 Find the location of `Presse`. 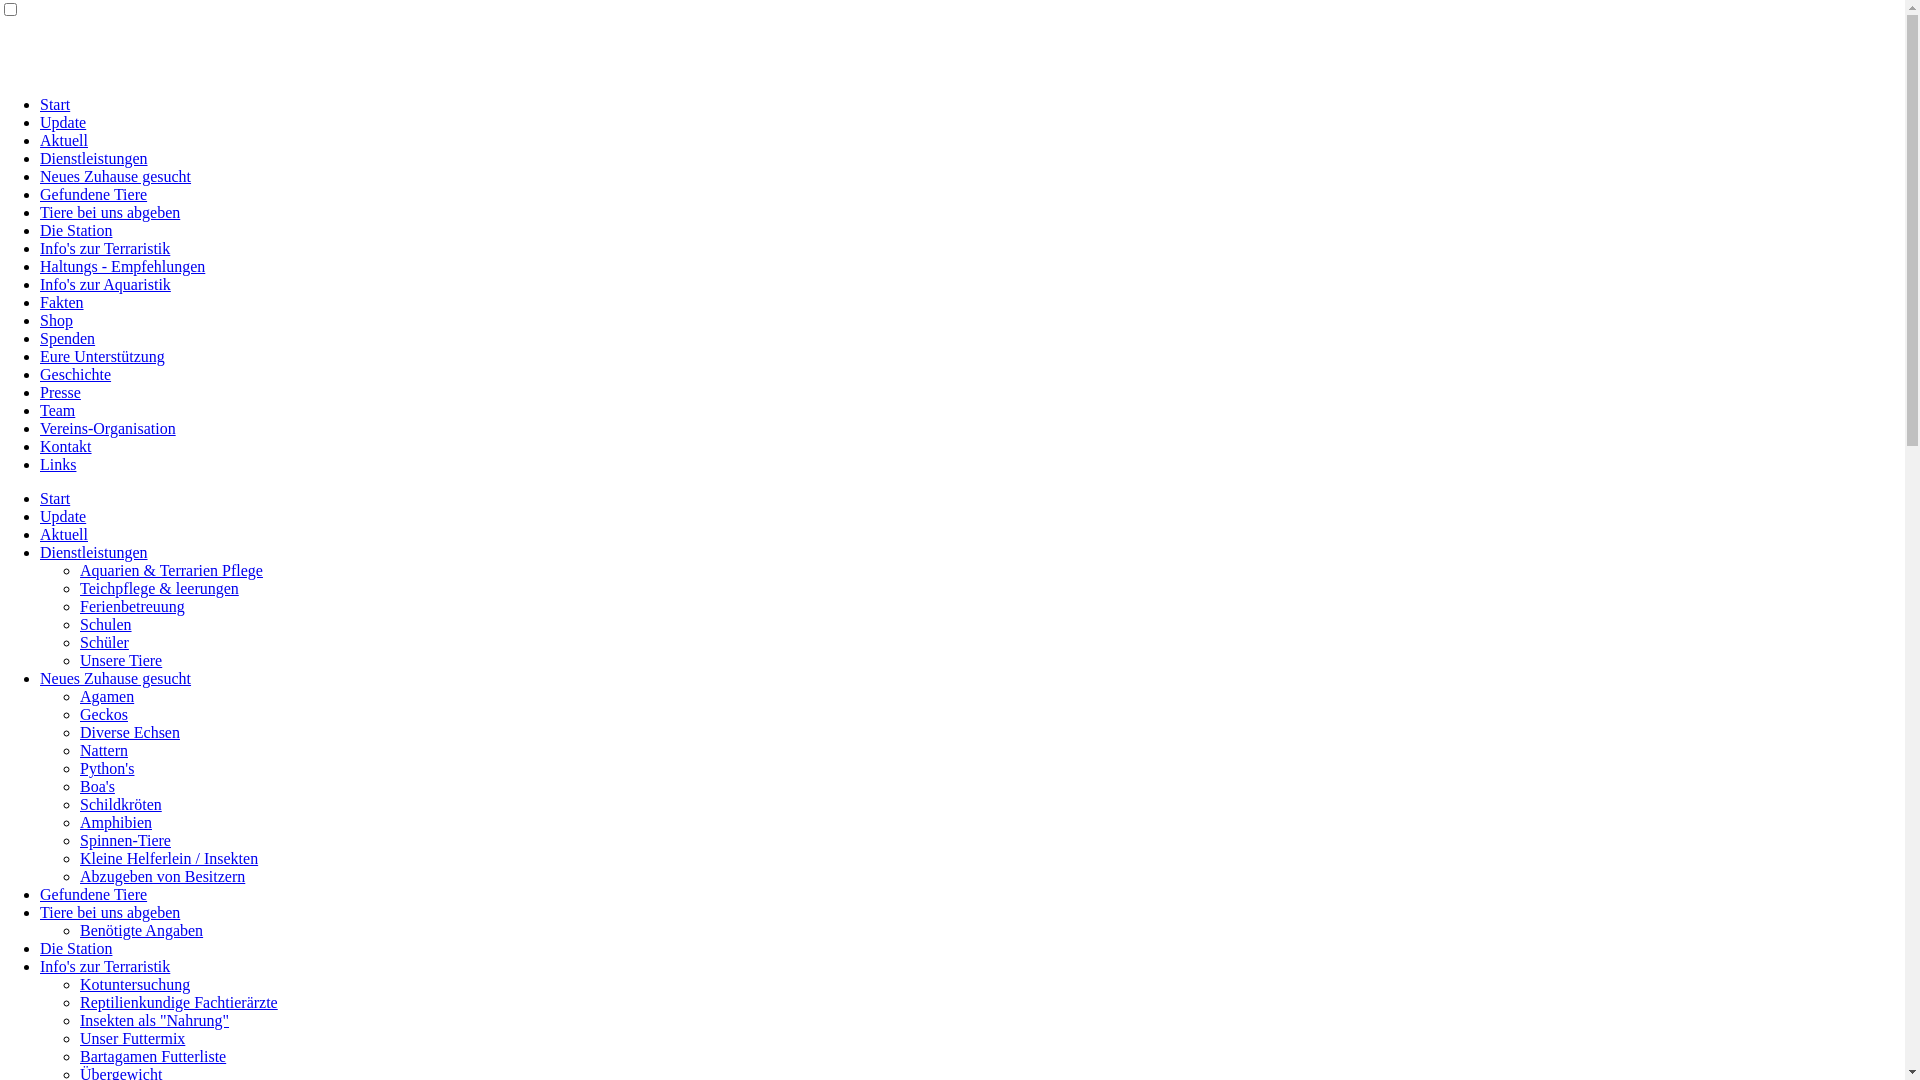

Presse is located at coordinates (60, 392).